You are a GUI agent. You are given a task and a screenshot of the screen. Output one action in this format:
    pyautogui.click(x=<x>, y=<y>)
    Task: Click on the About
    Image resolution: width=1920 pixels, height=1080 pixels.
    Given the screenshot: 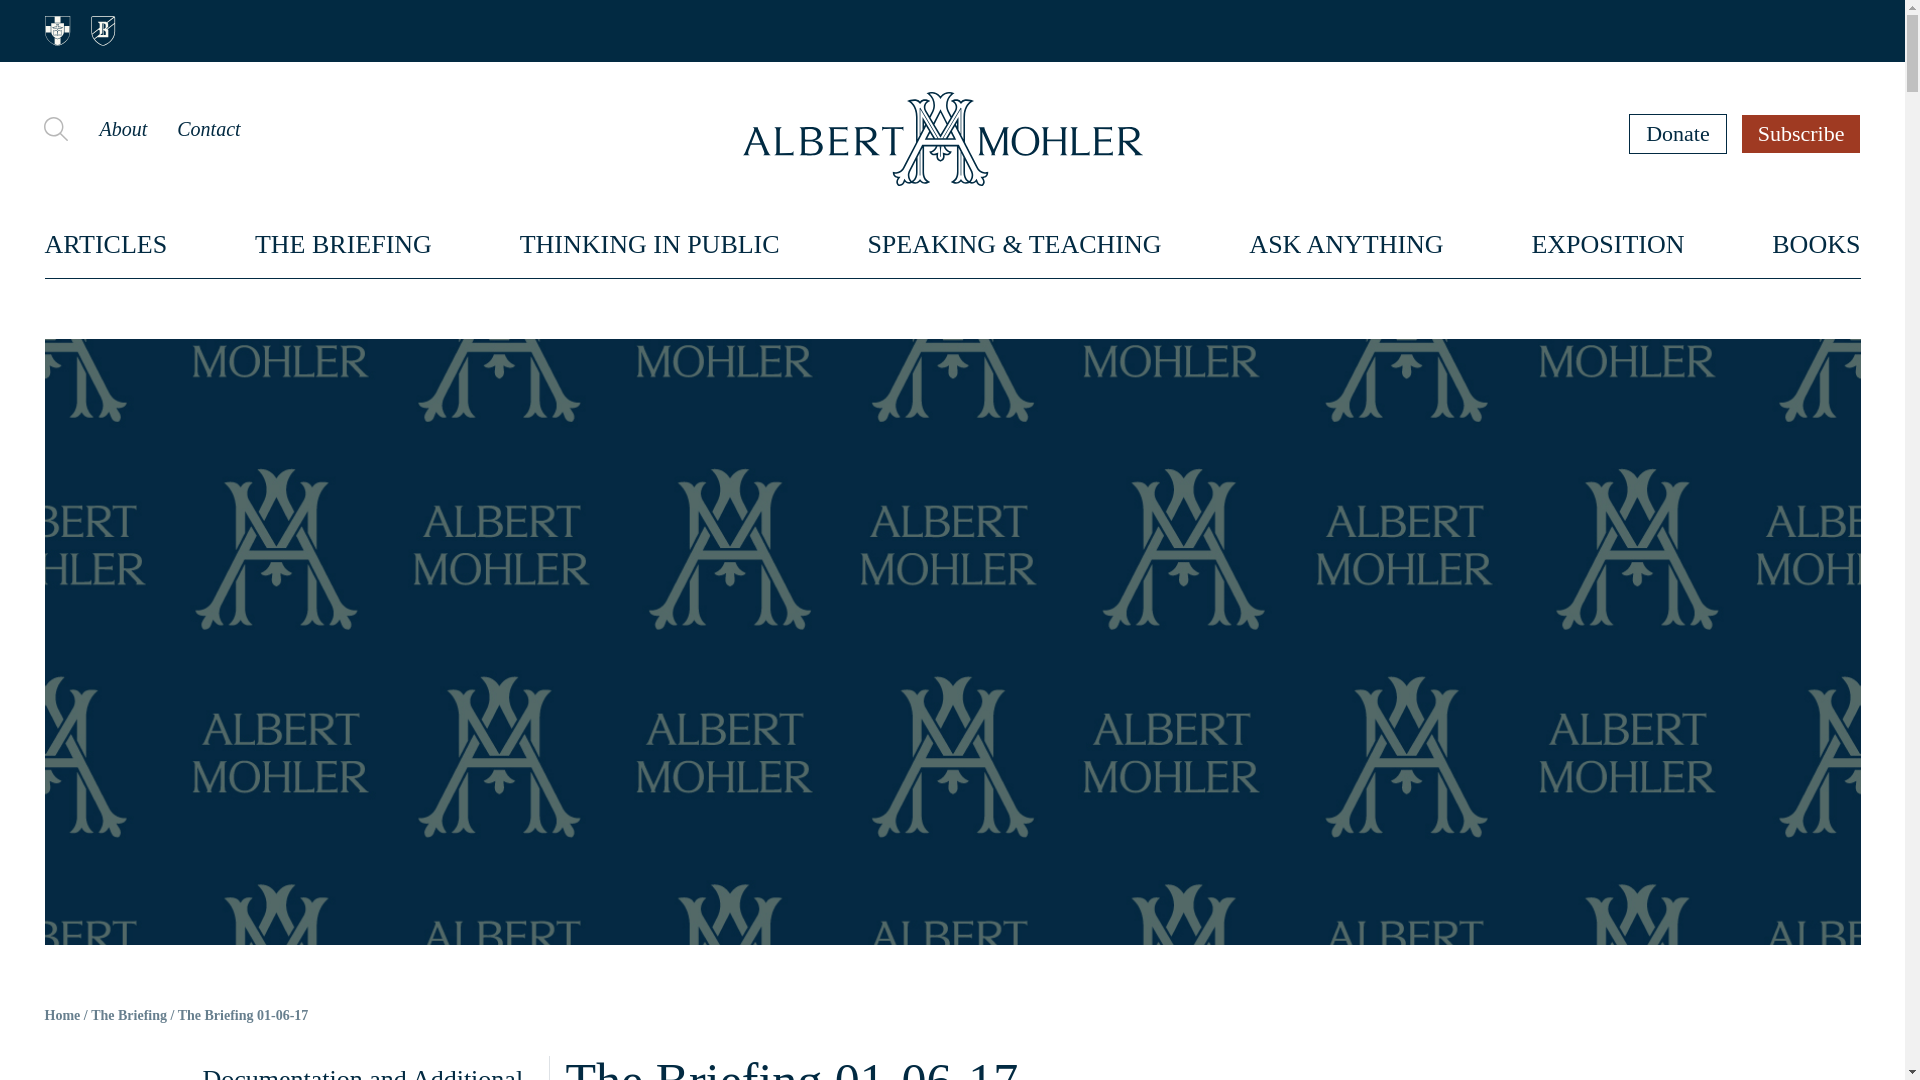 What is the action you would take?
    pyautogui.click(x=122, y=128)
    